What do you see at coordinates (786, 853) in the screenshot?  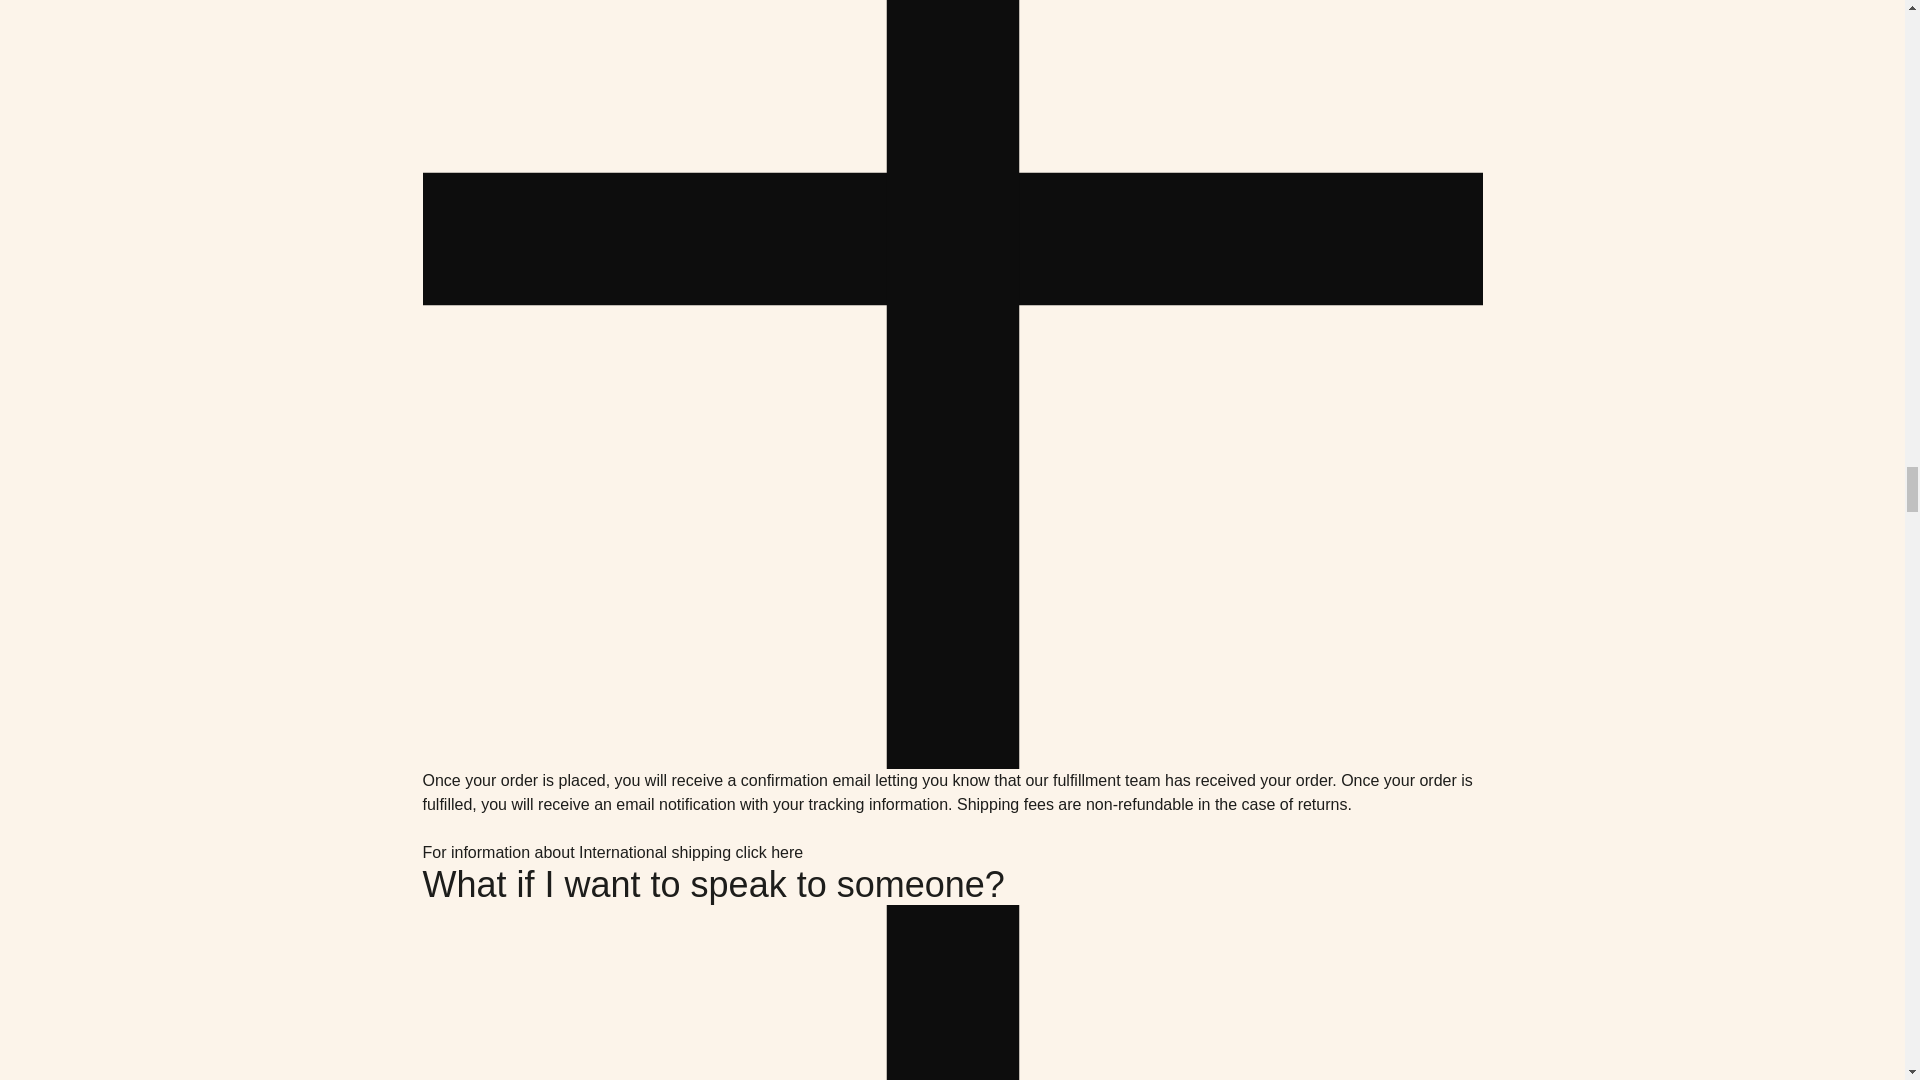 I see `here` at bounding box center [786, 853].